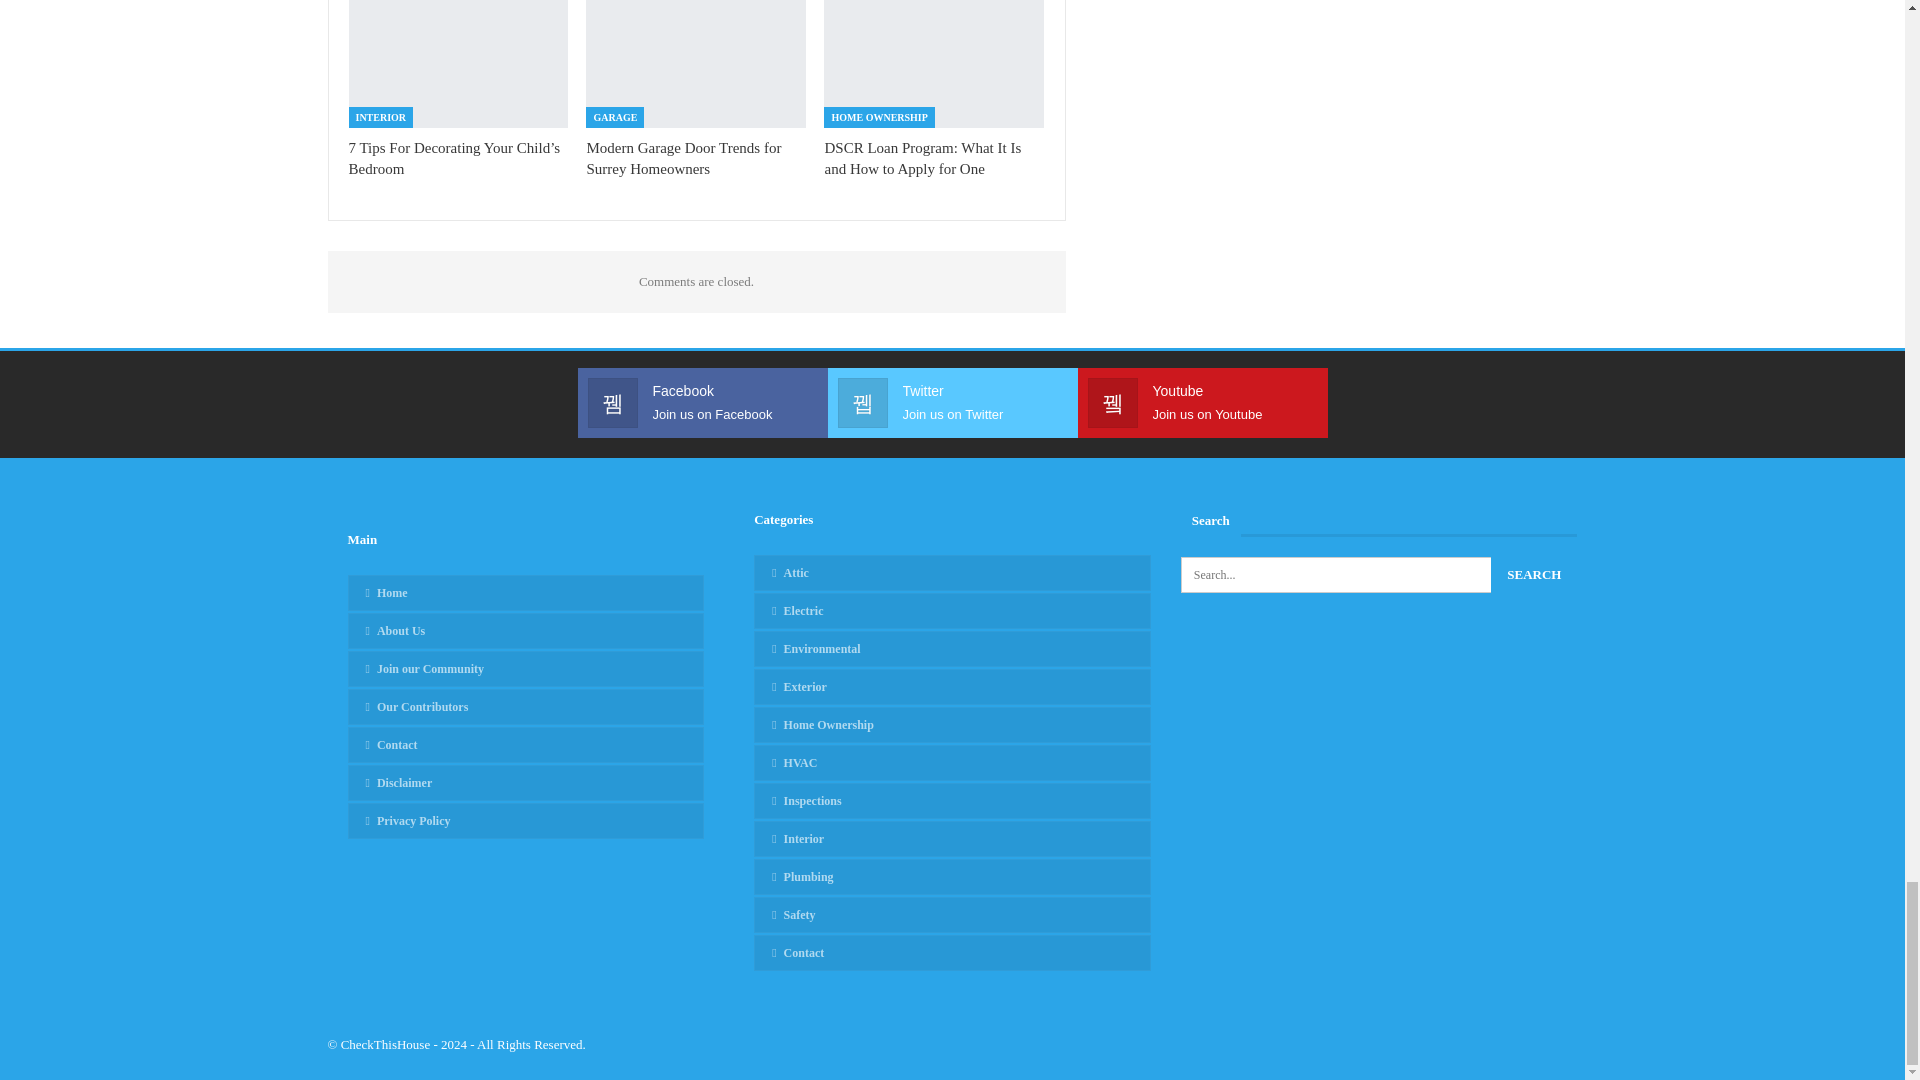 This screenshot has height=1080, width=1920. Describe the element at coordinates (696, 64) in the screenshot. I see `Modern Garage Door Trends for Surrey Homeowners` at that location.